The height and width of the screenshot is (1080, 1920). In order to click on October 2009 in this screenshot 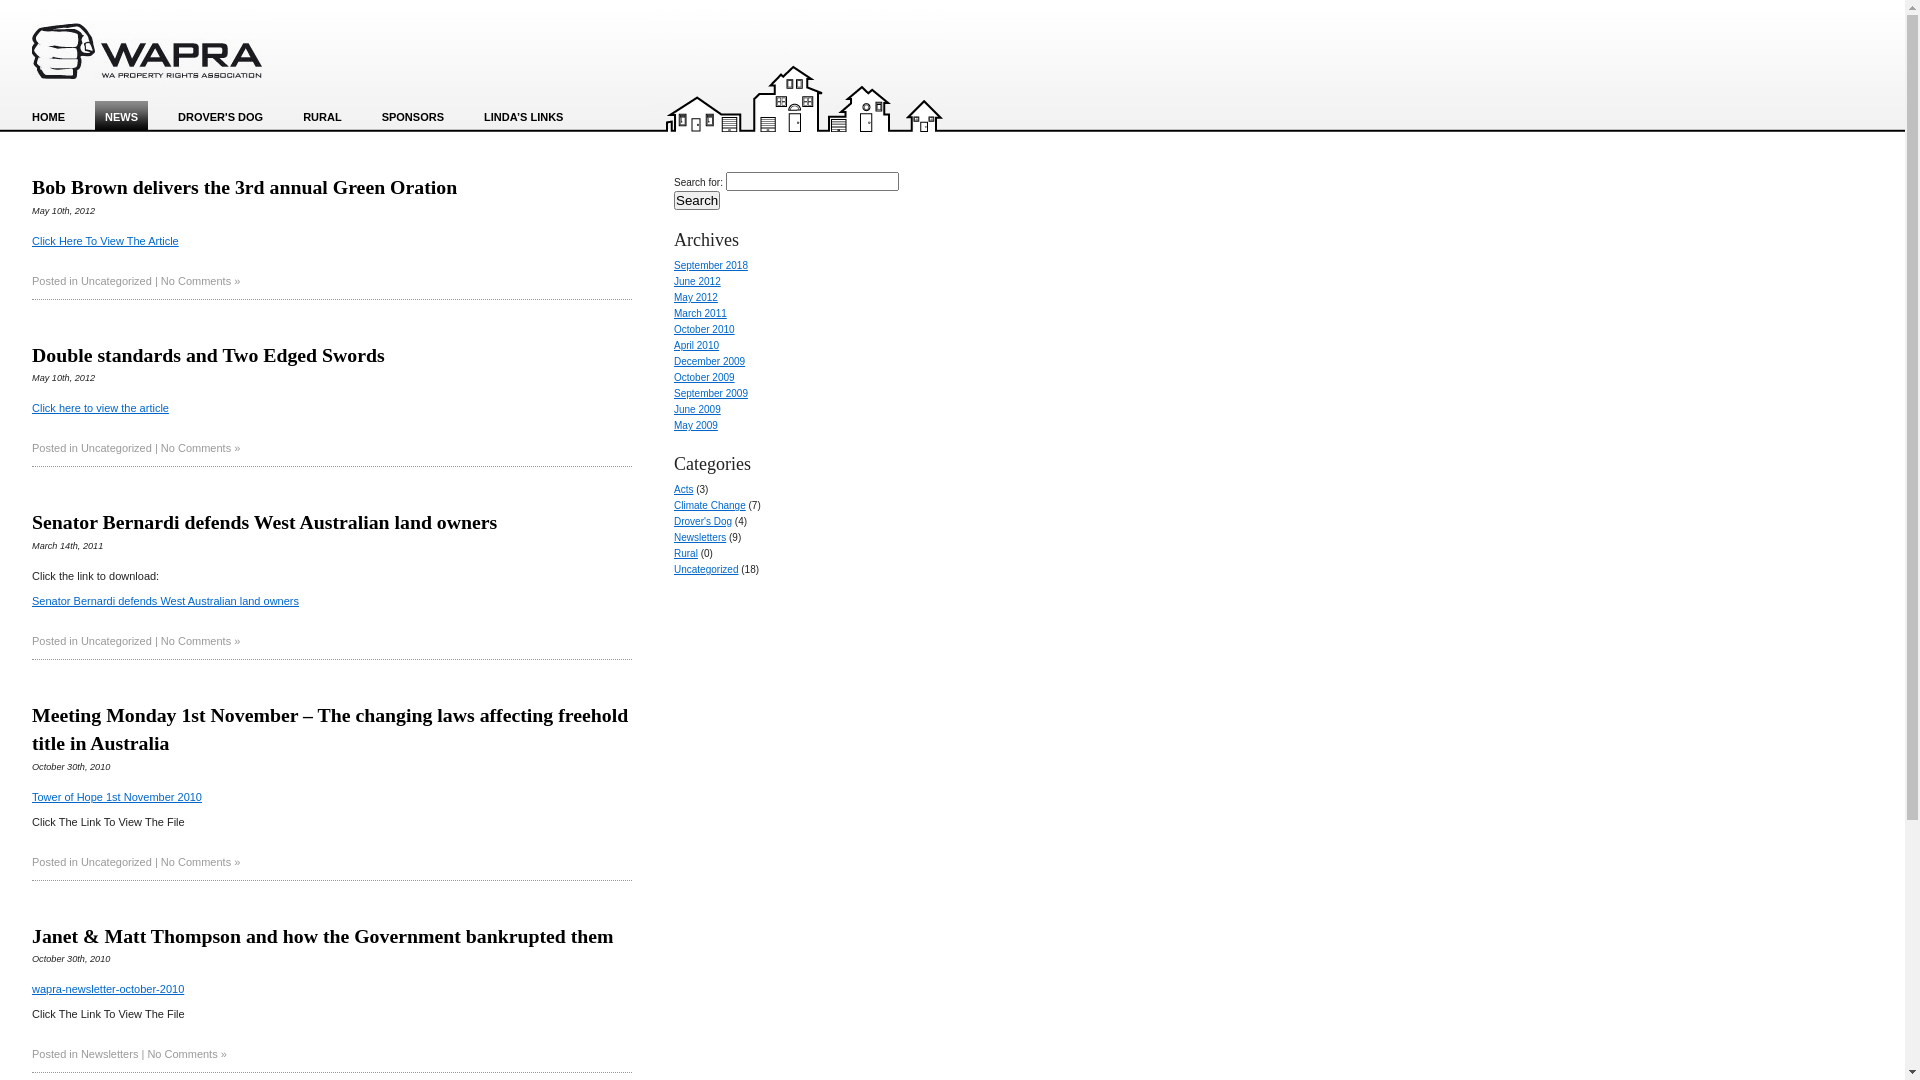, I will do `click(704, 378)`.